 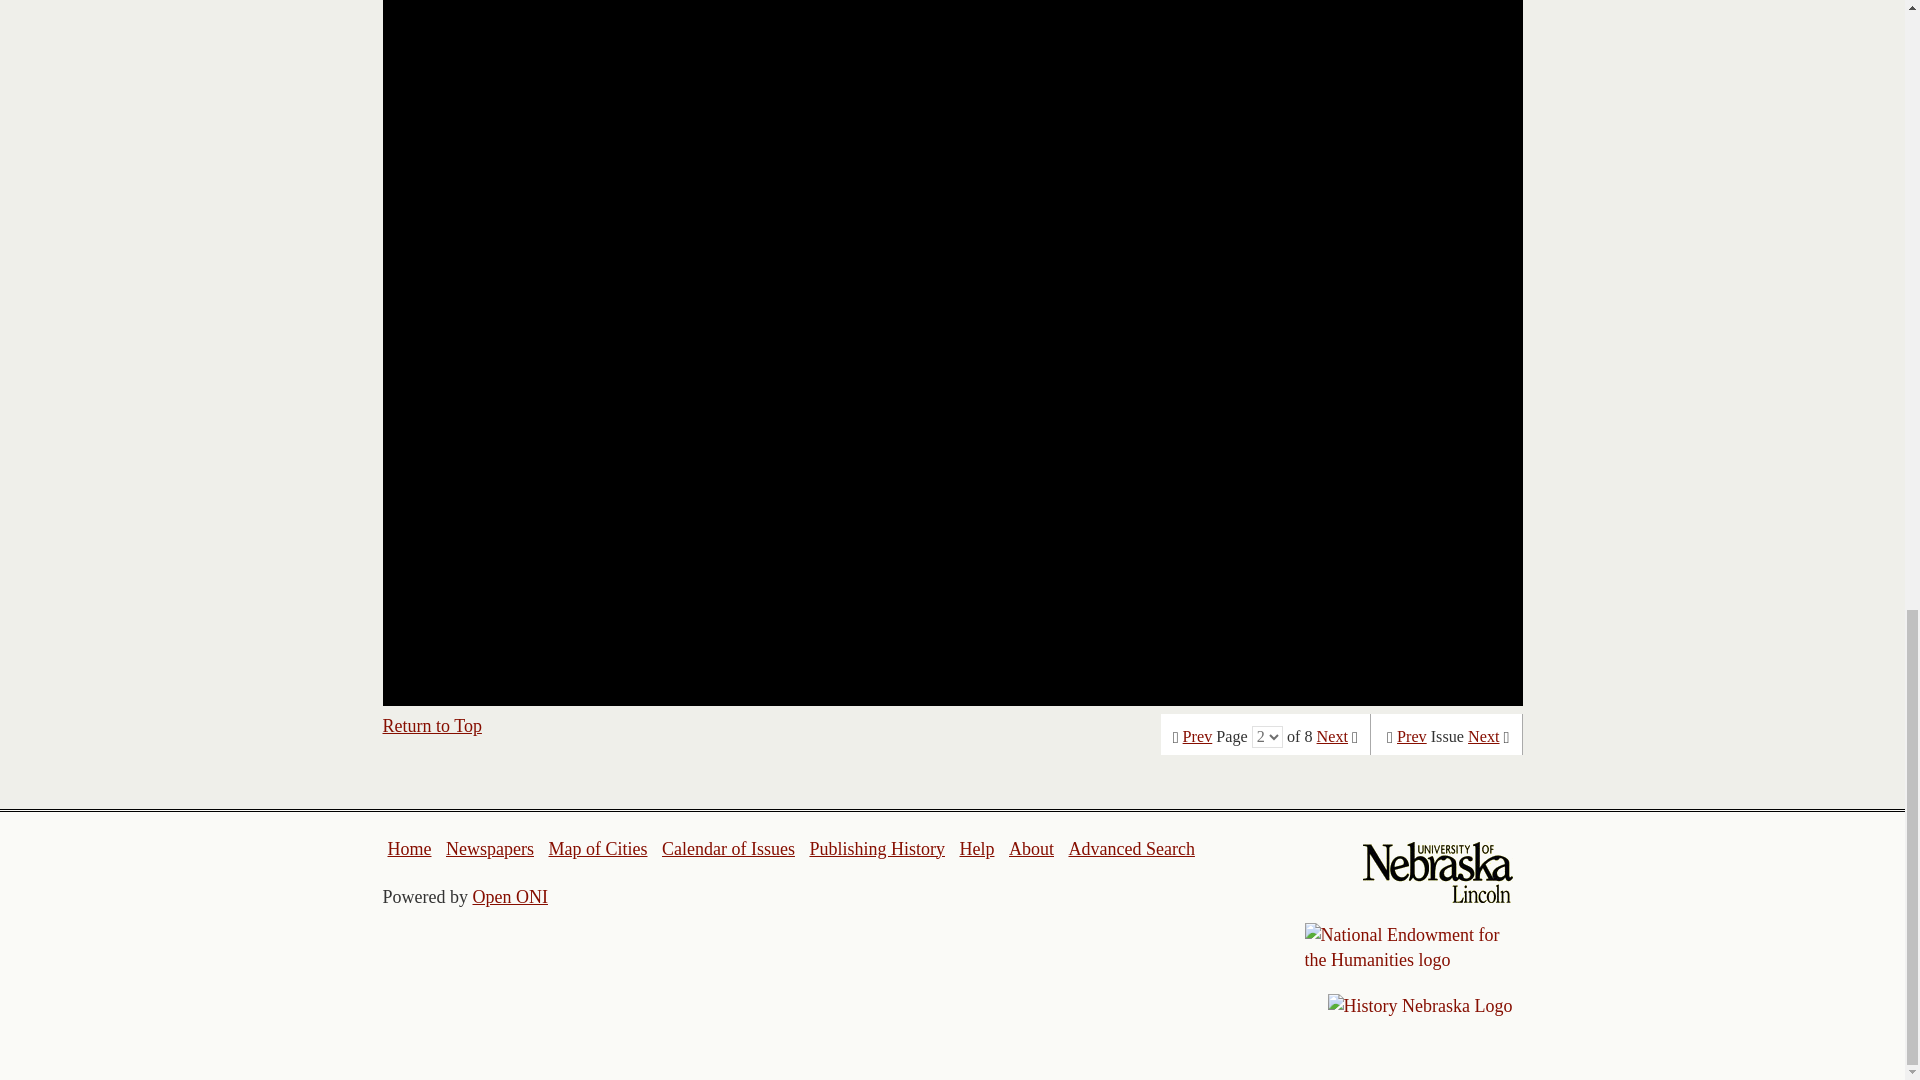 What do you see at coordinates (1198, 736) in the screenshot?
I see `Prev` at bounding box center [1198, 736].